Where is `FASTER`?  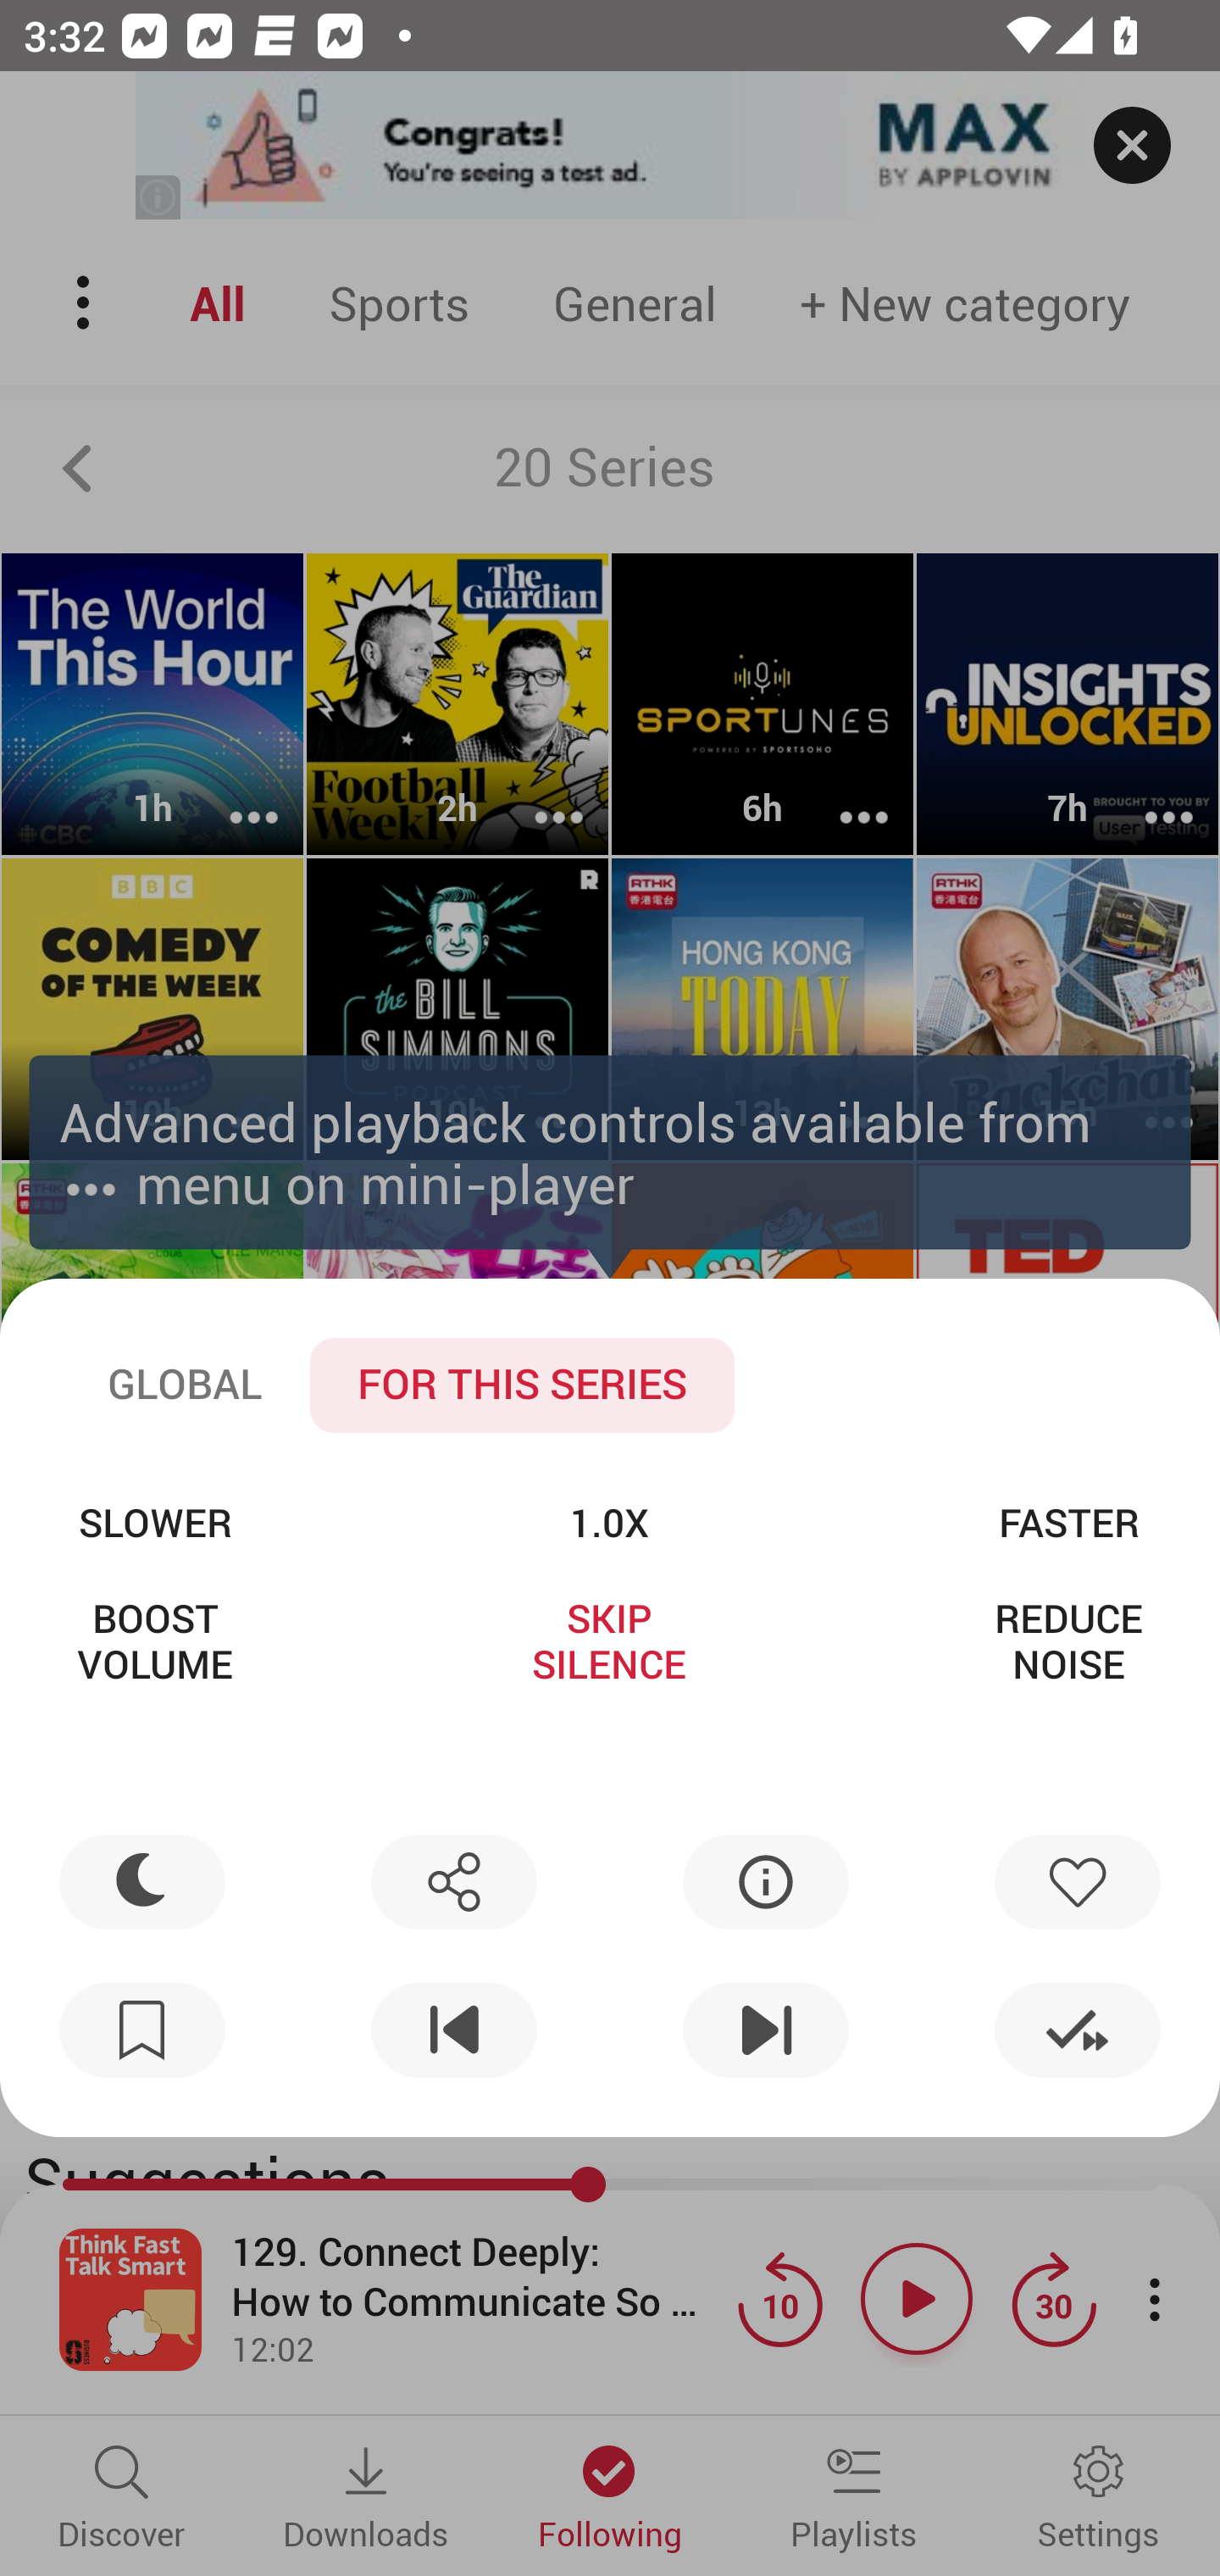 FASTER is located at coordinates (1068, 1522).